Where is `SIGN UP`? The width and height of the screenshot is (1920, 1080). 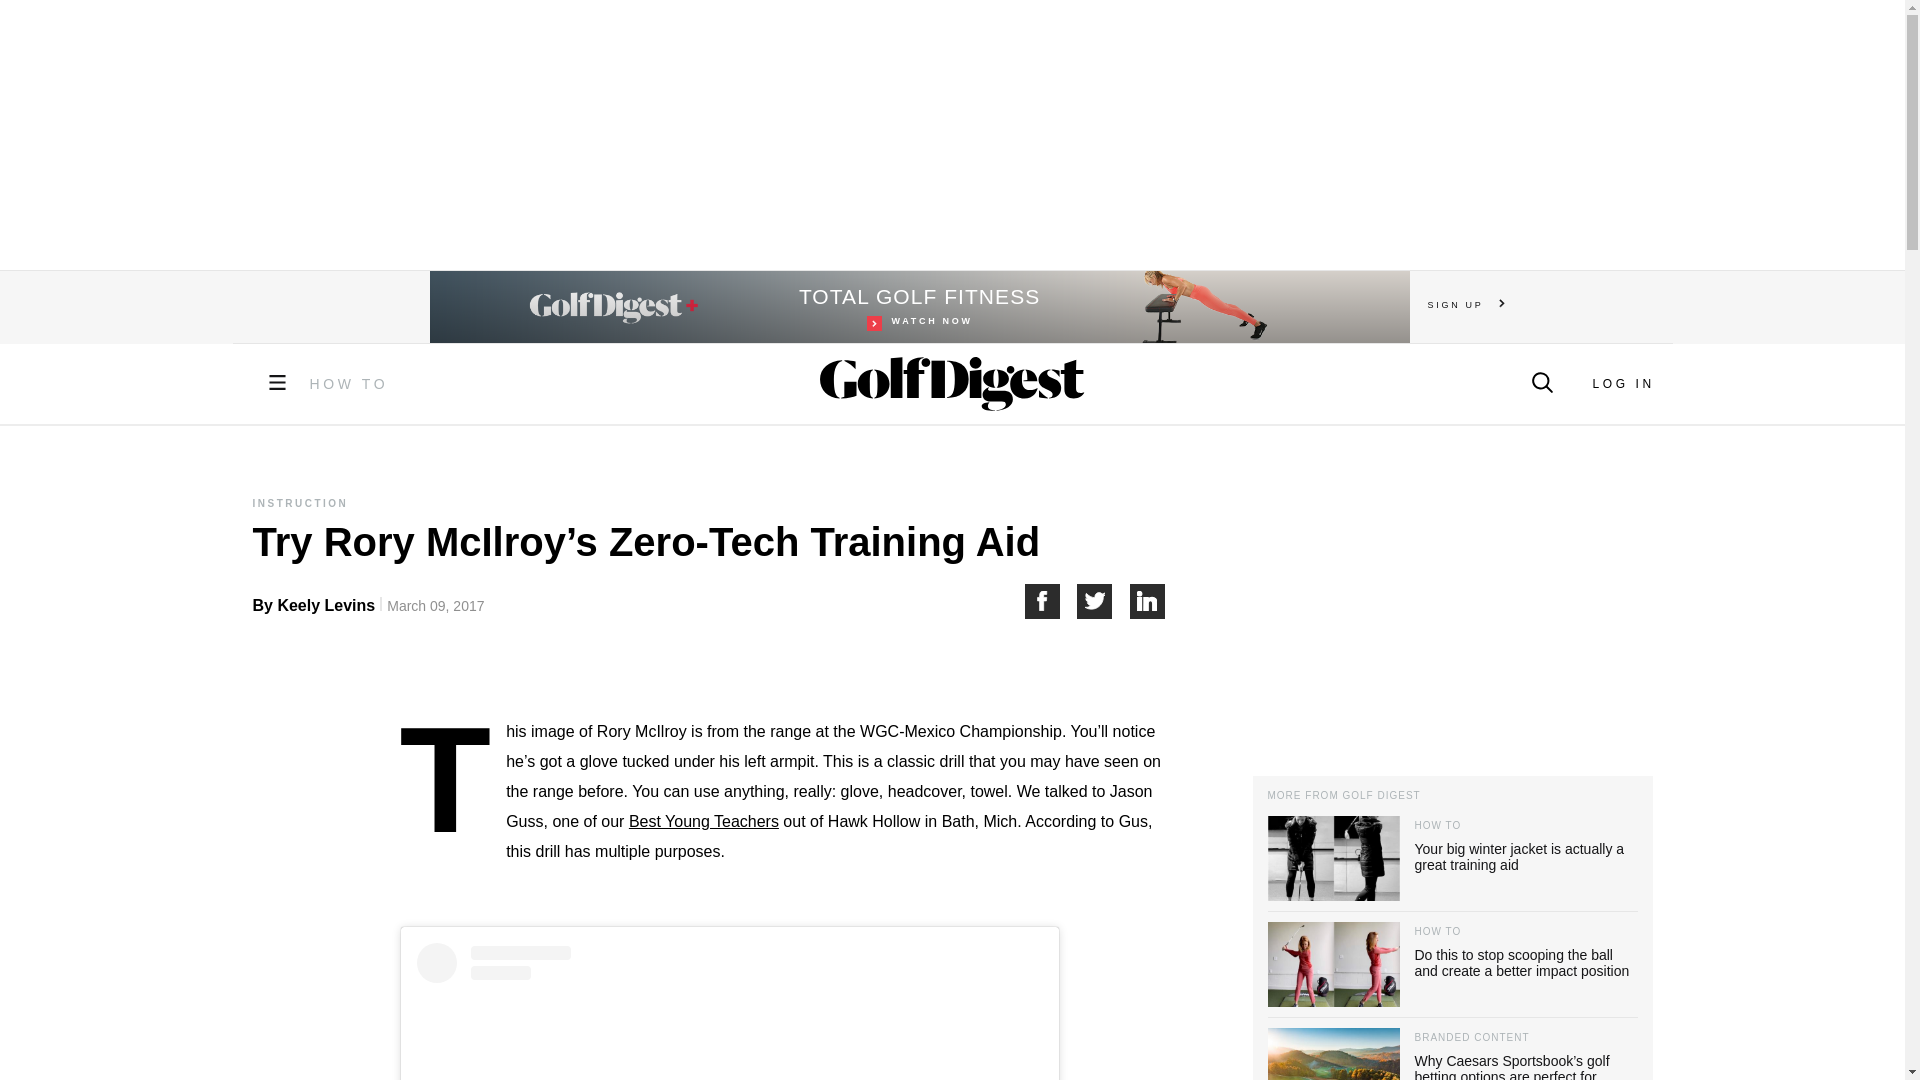 SIGN UP is located at coordinates (1466, 304).